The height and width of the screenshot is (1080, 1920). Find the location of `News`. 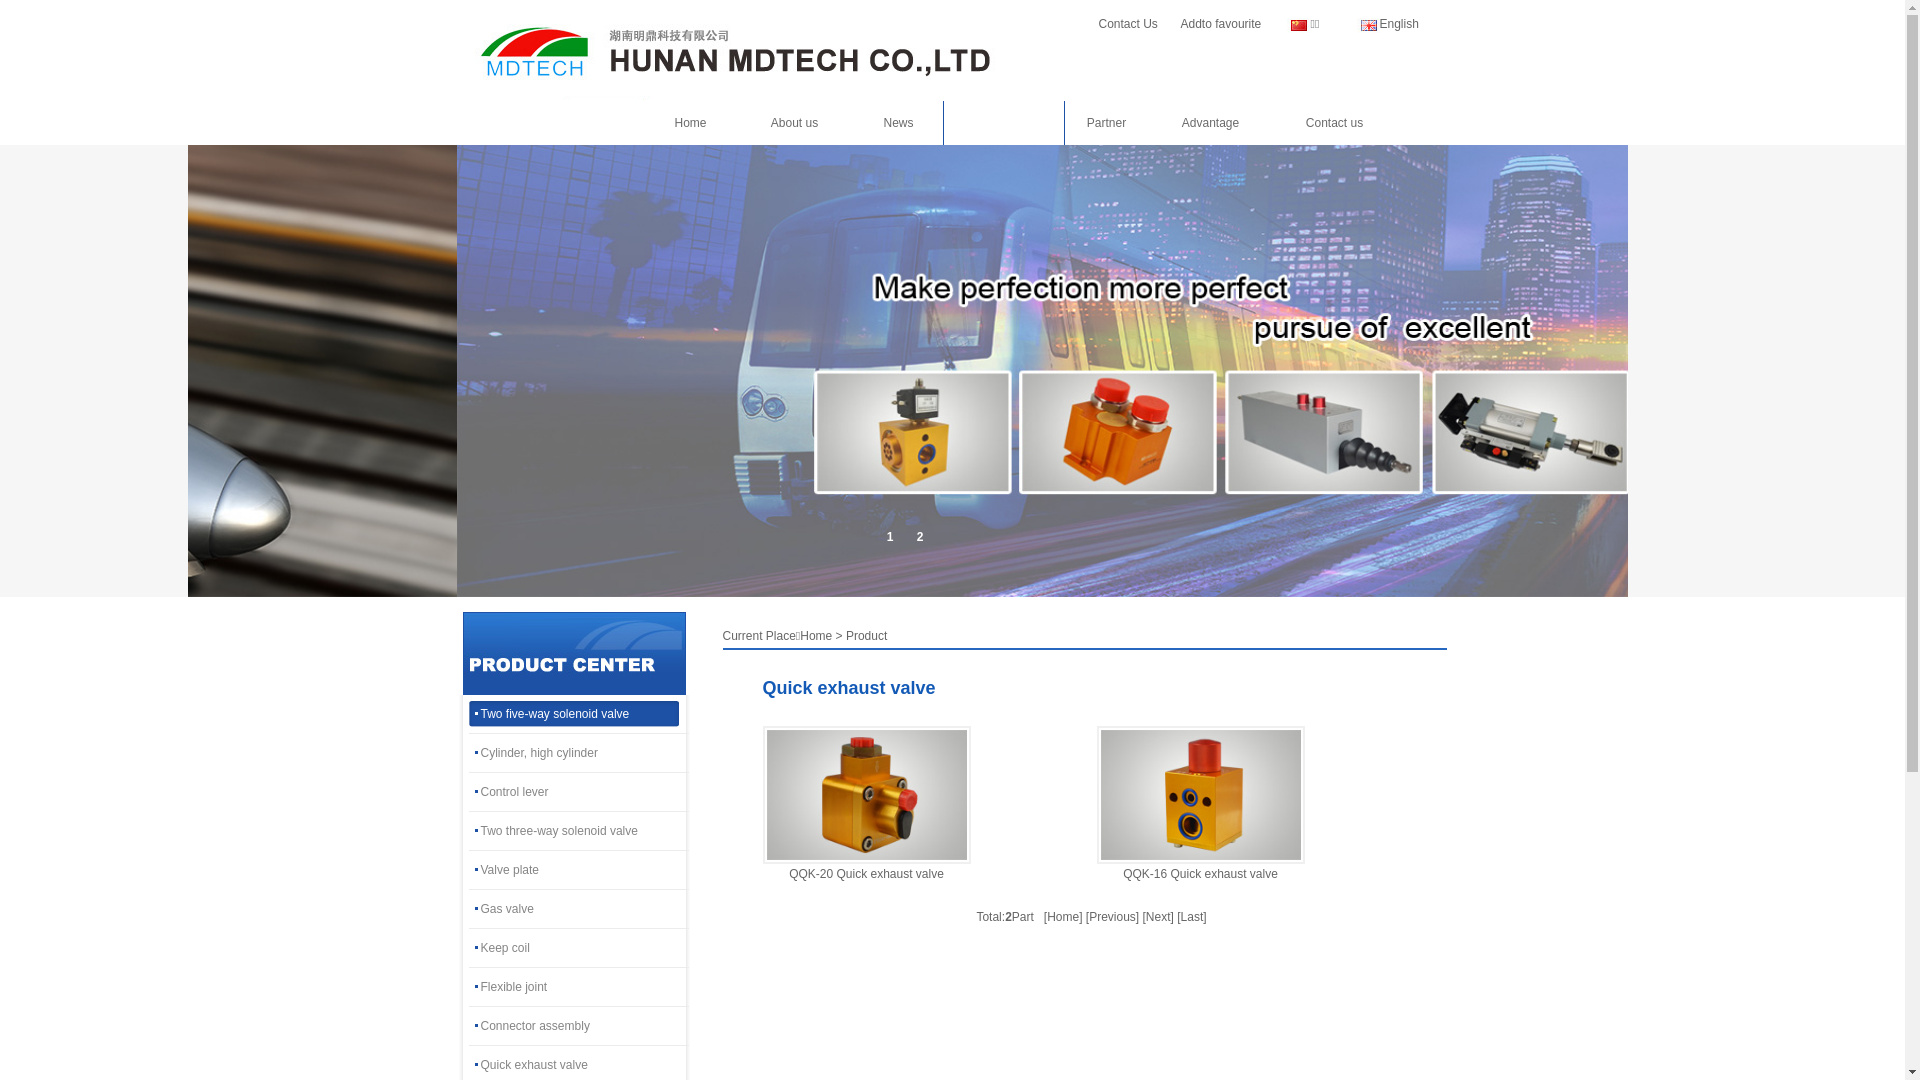

News is located at coordinates (898, 122).